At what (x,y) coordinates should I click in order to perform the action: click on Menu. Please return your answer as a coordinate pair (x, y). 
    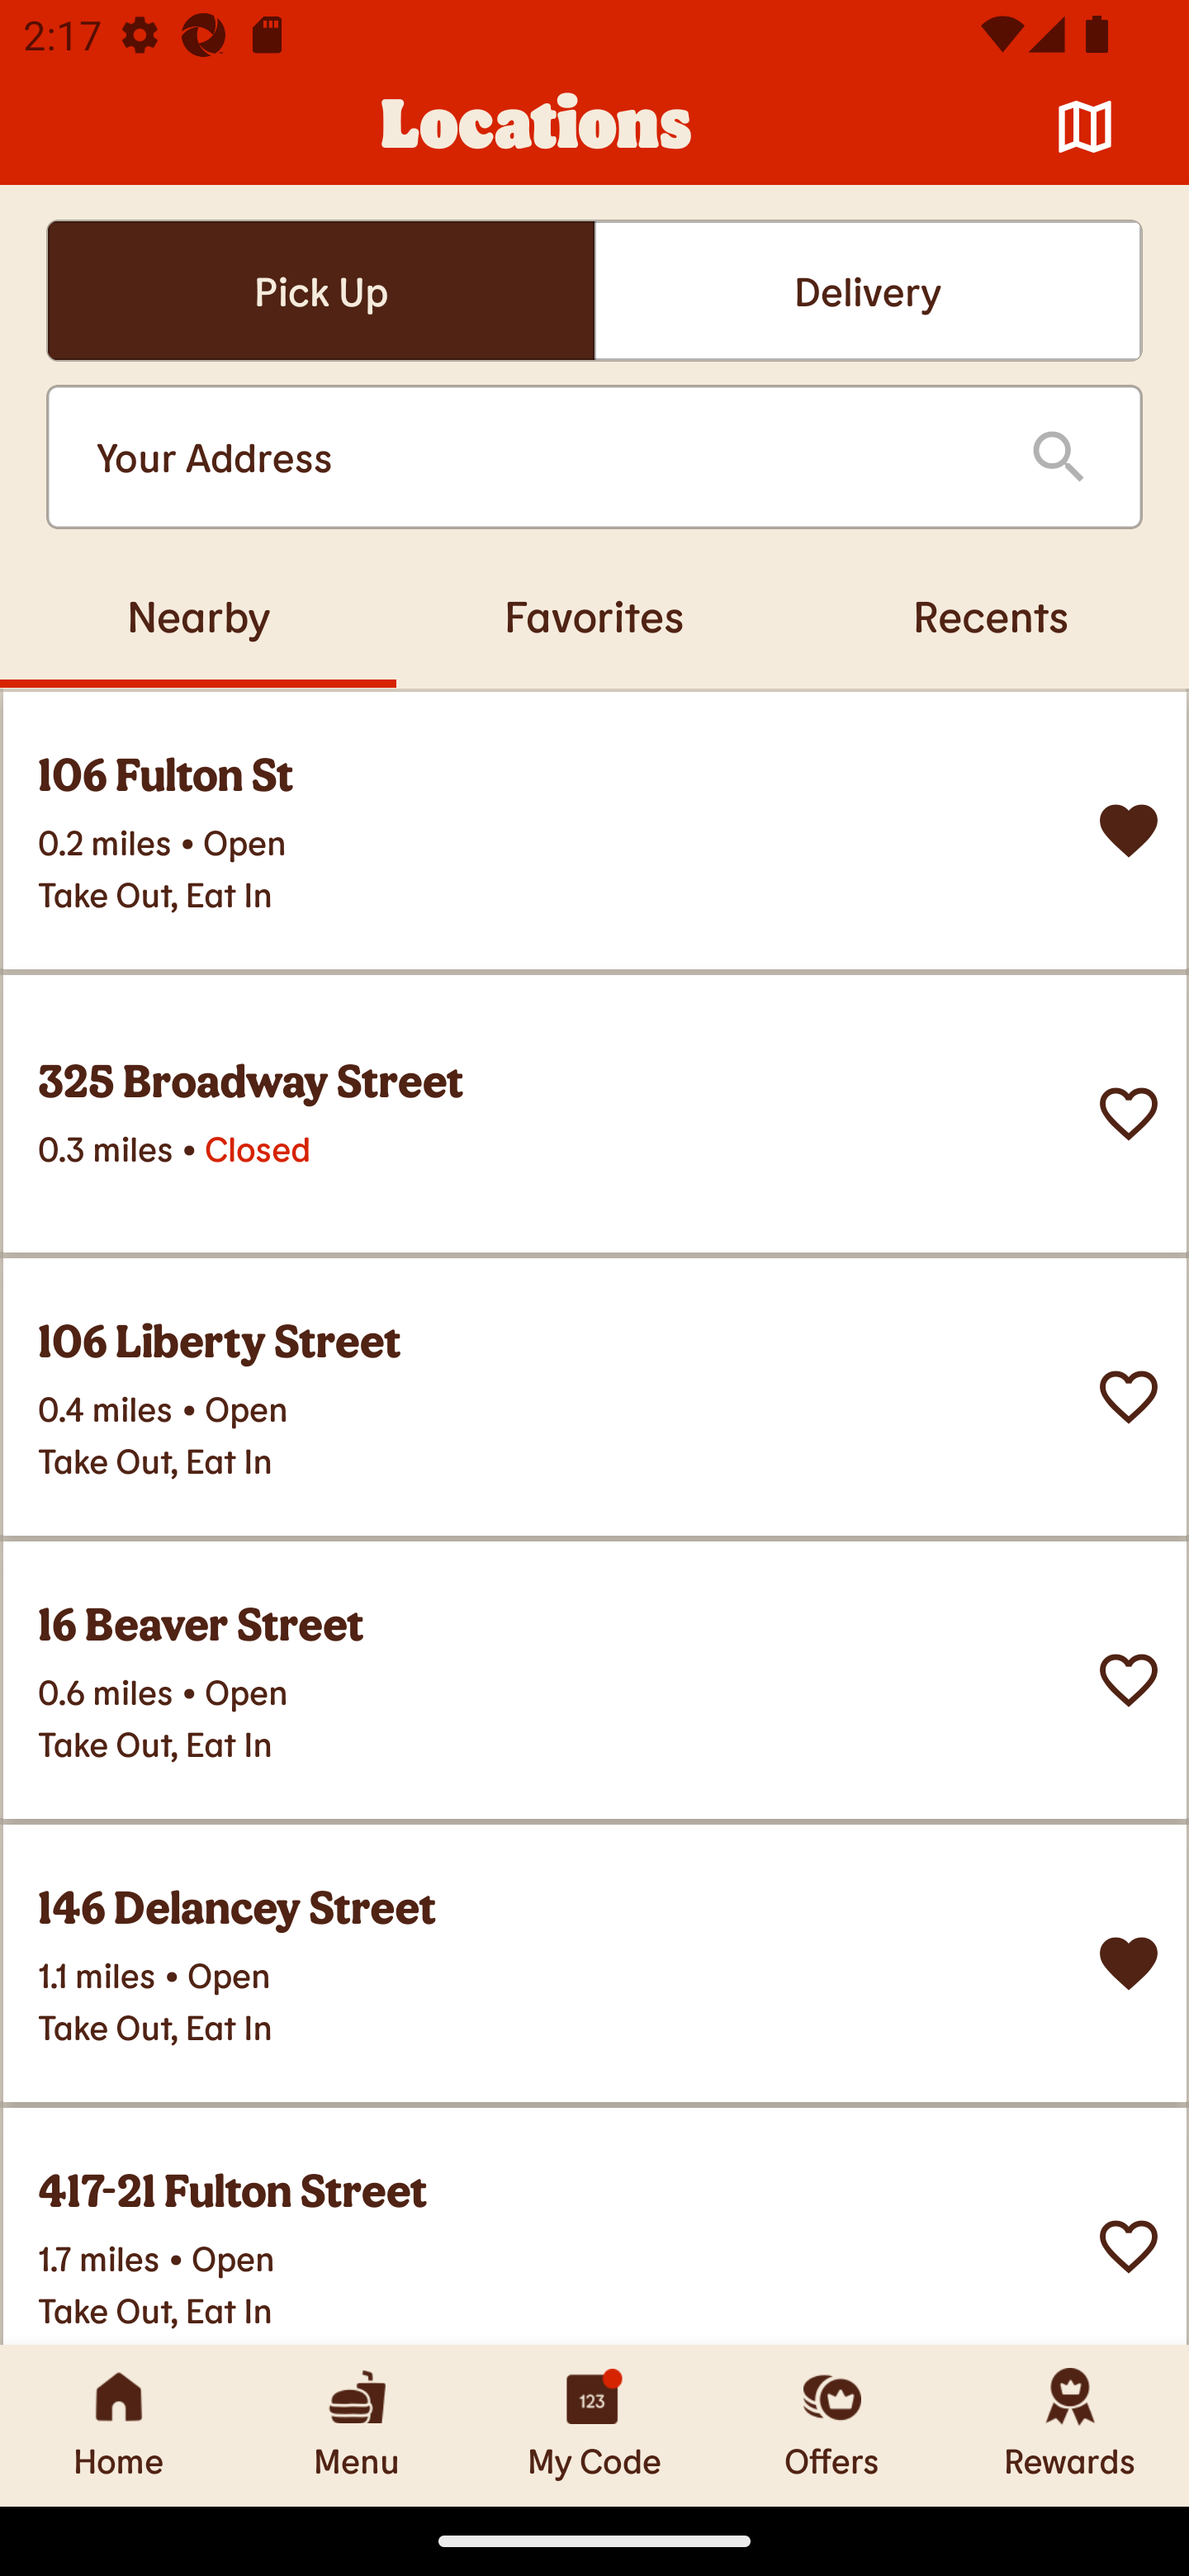
    Looking at the image, I should click on (357, 2425).